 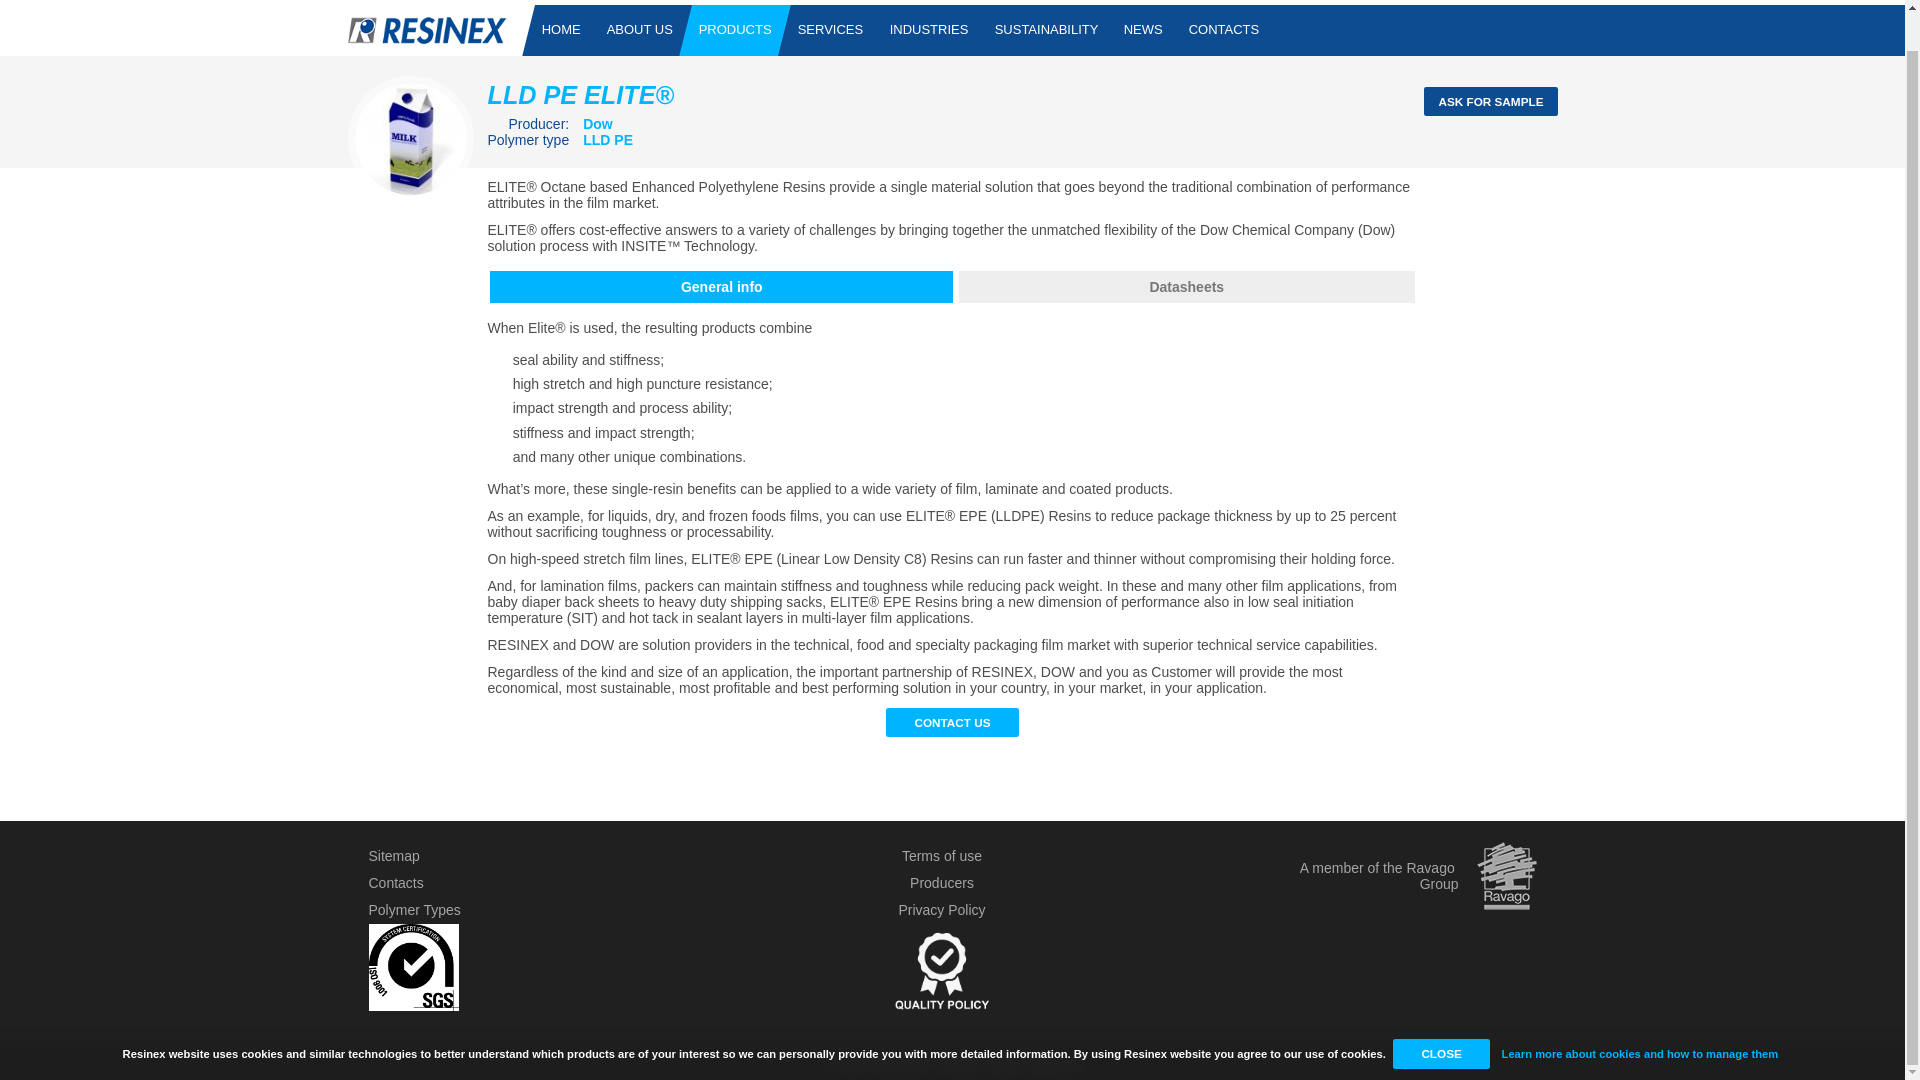 I want to click on CLOSE, so click(x=1441, y=1016).